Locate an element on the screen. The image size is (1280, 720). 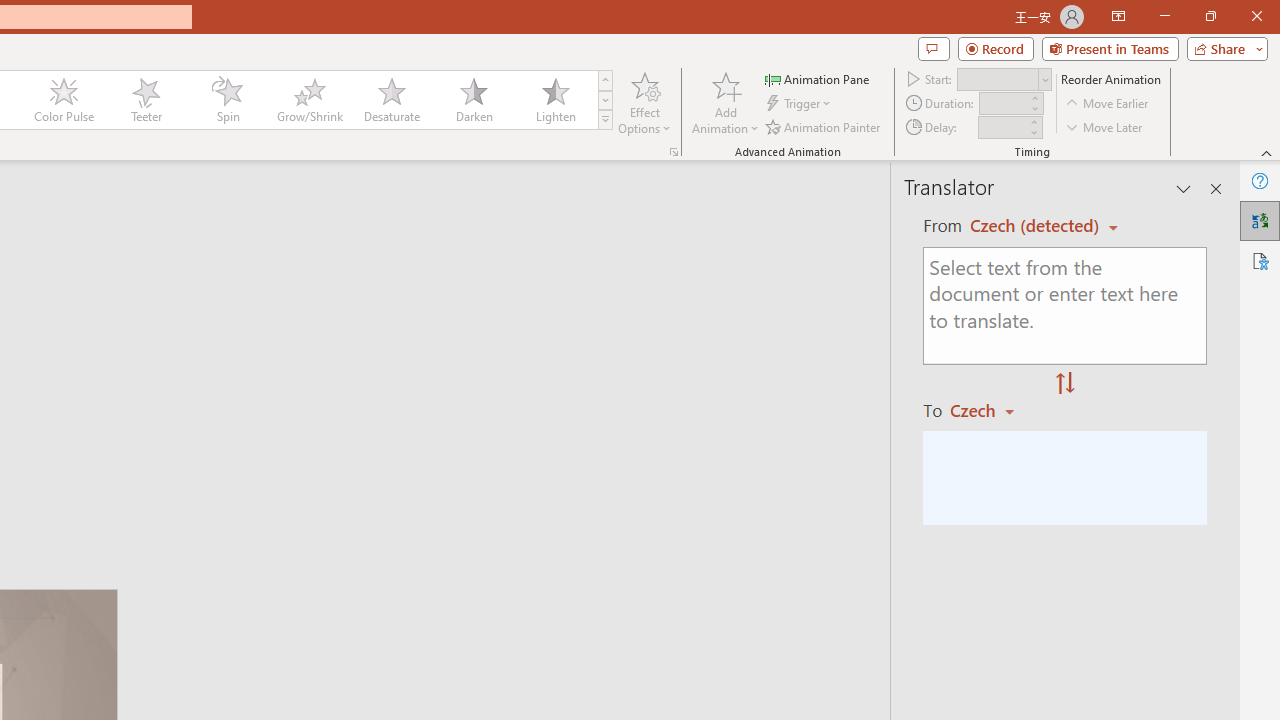
Move Later is located at coordinates (1105, 126).